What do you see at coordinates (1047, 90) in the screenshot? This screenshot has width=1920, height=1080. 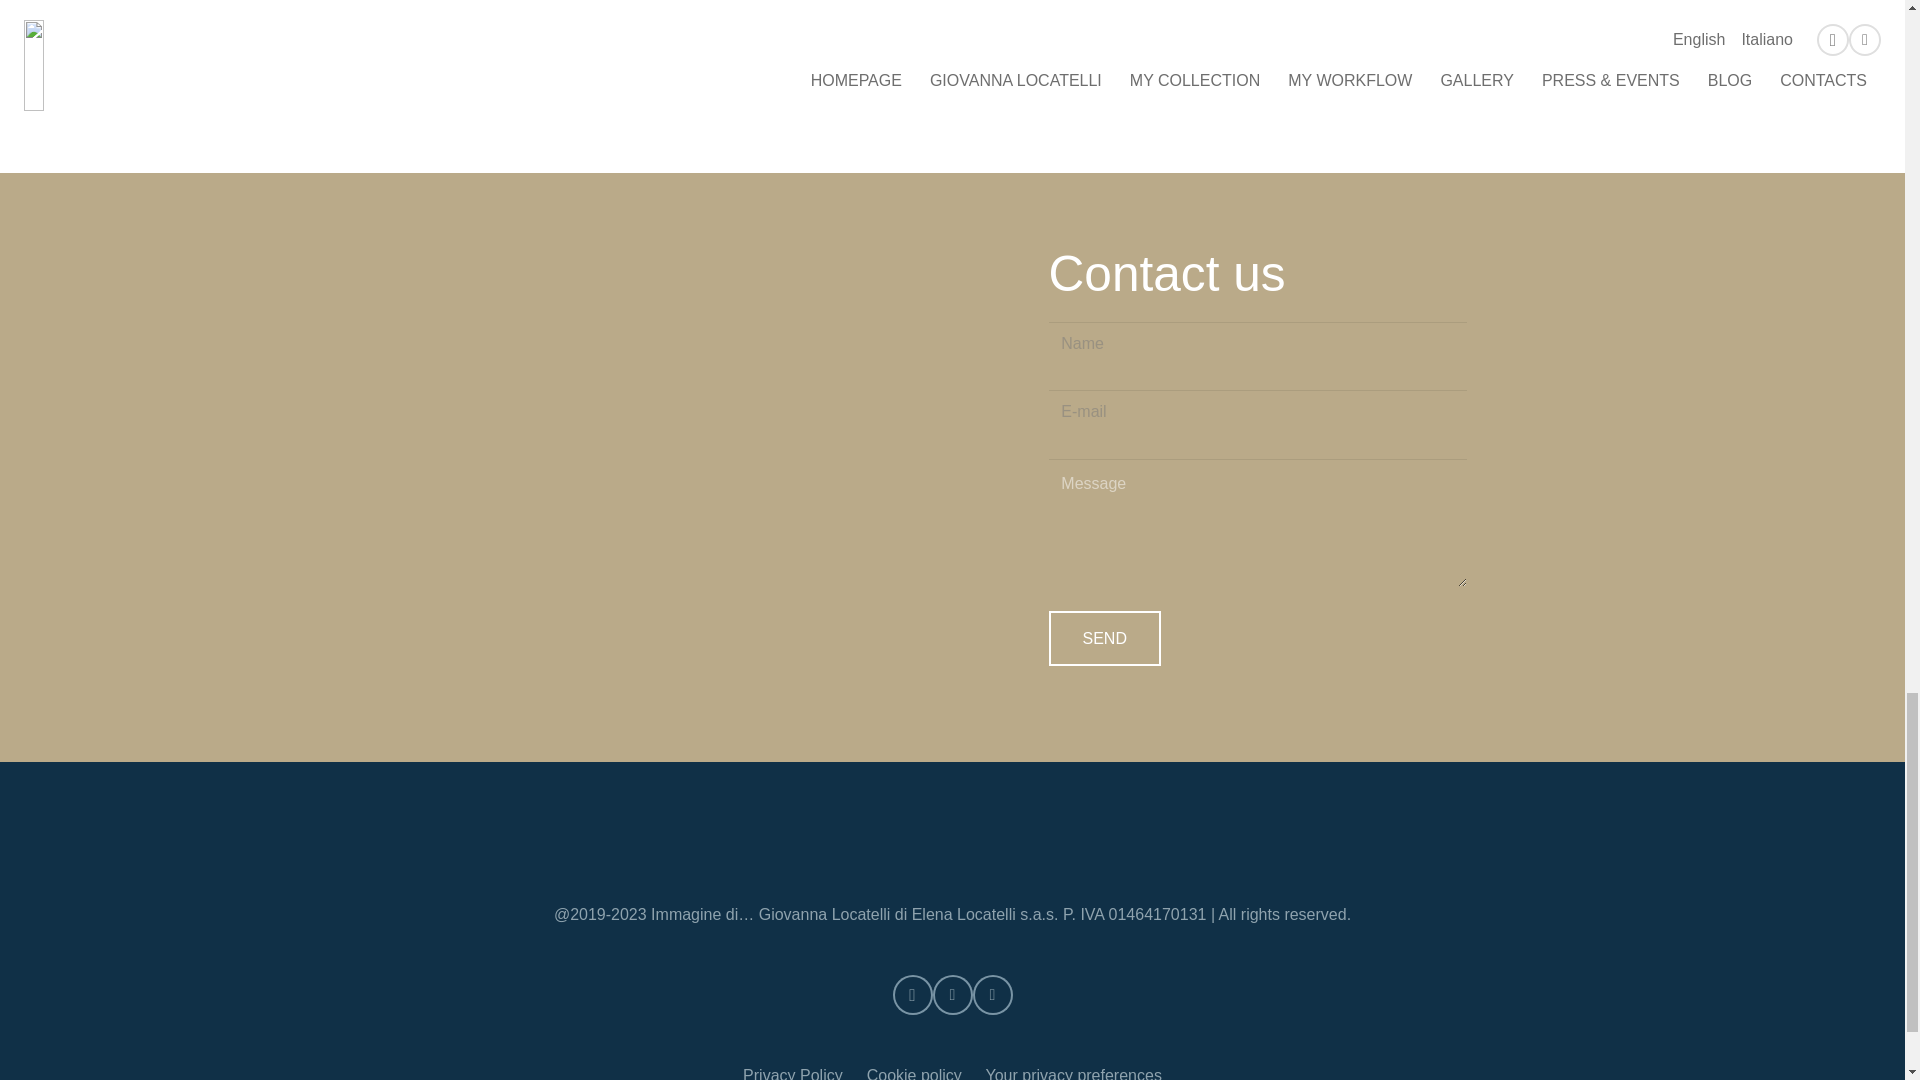 I see `Share this` at bounding box center [1047, 90].